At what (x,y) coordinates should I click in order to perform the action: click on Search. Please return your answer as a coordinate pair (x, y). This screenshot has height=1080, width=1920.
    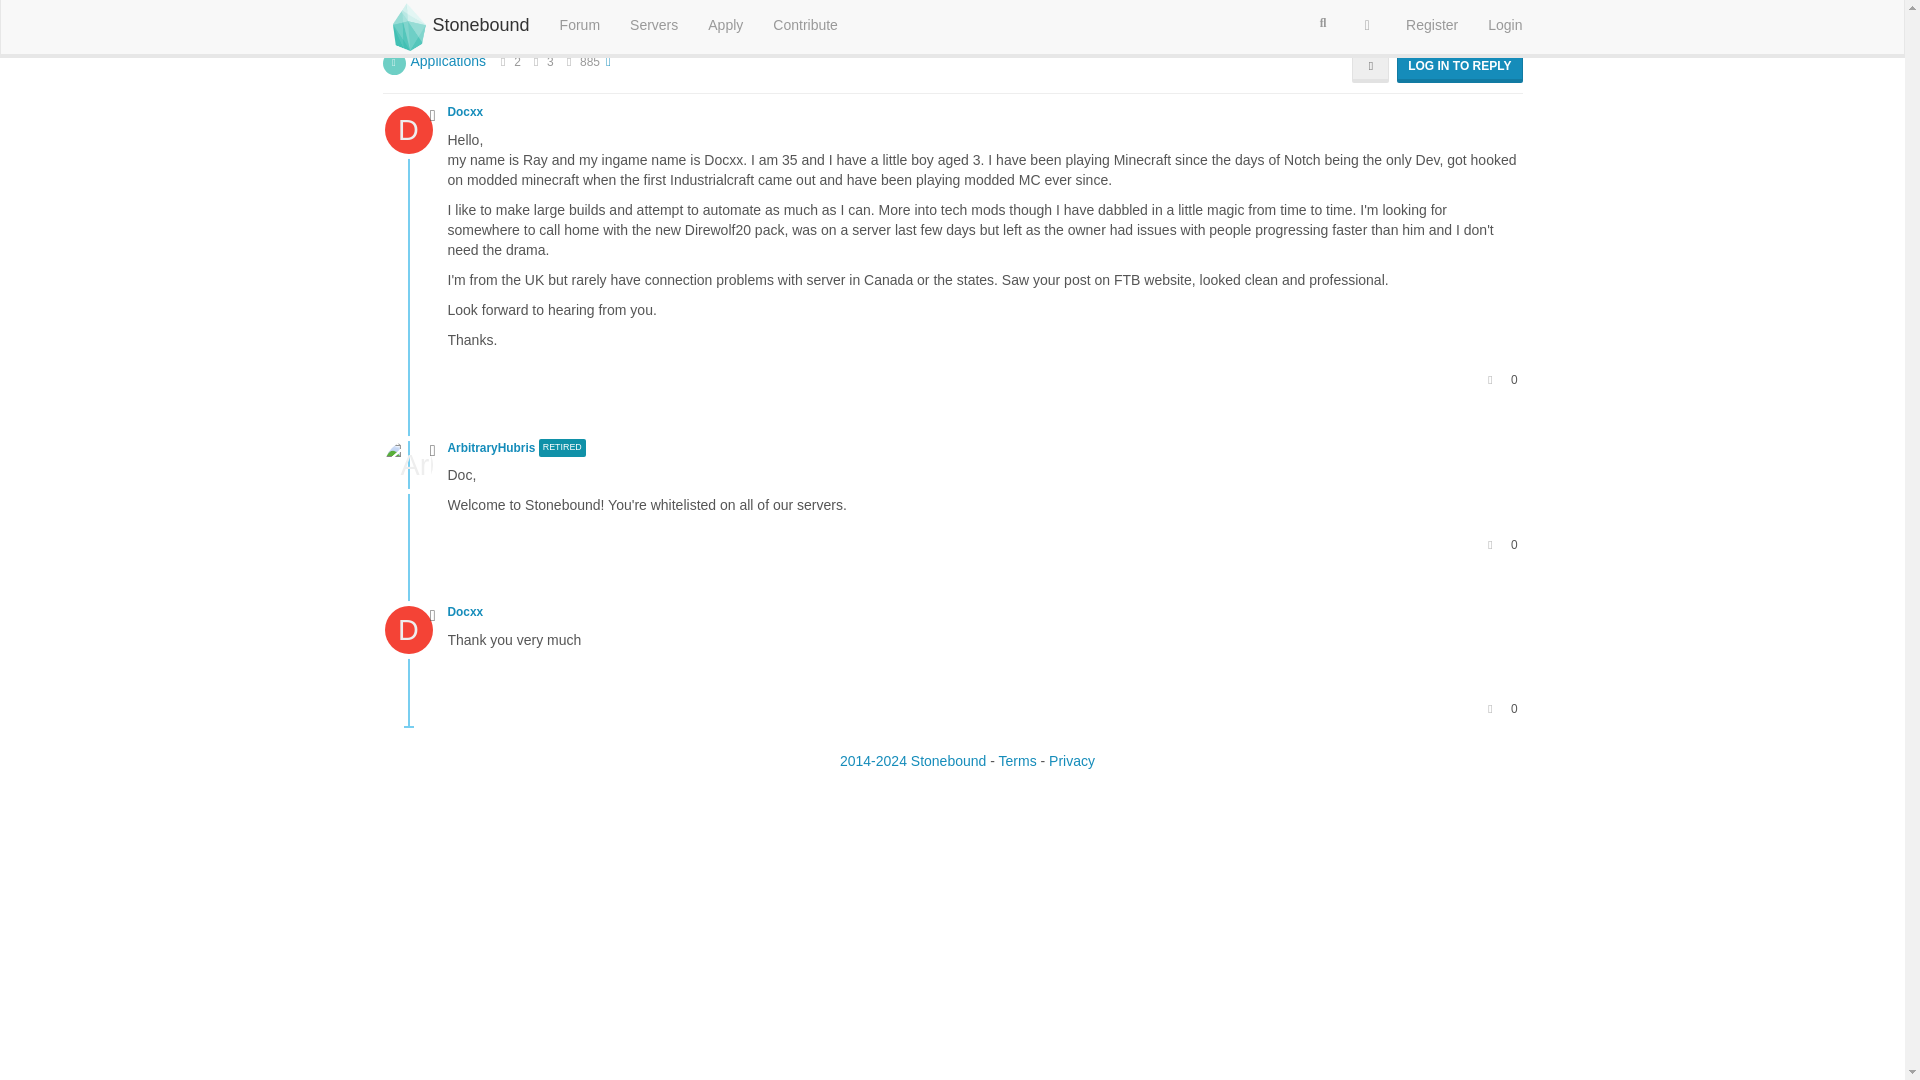
    Looking at the image, I should click on (1322, 23).